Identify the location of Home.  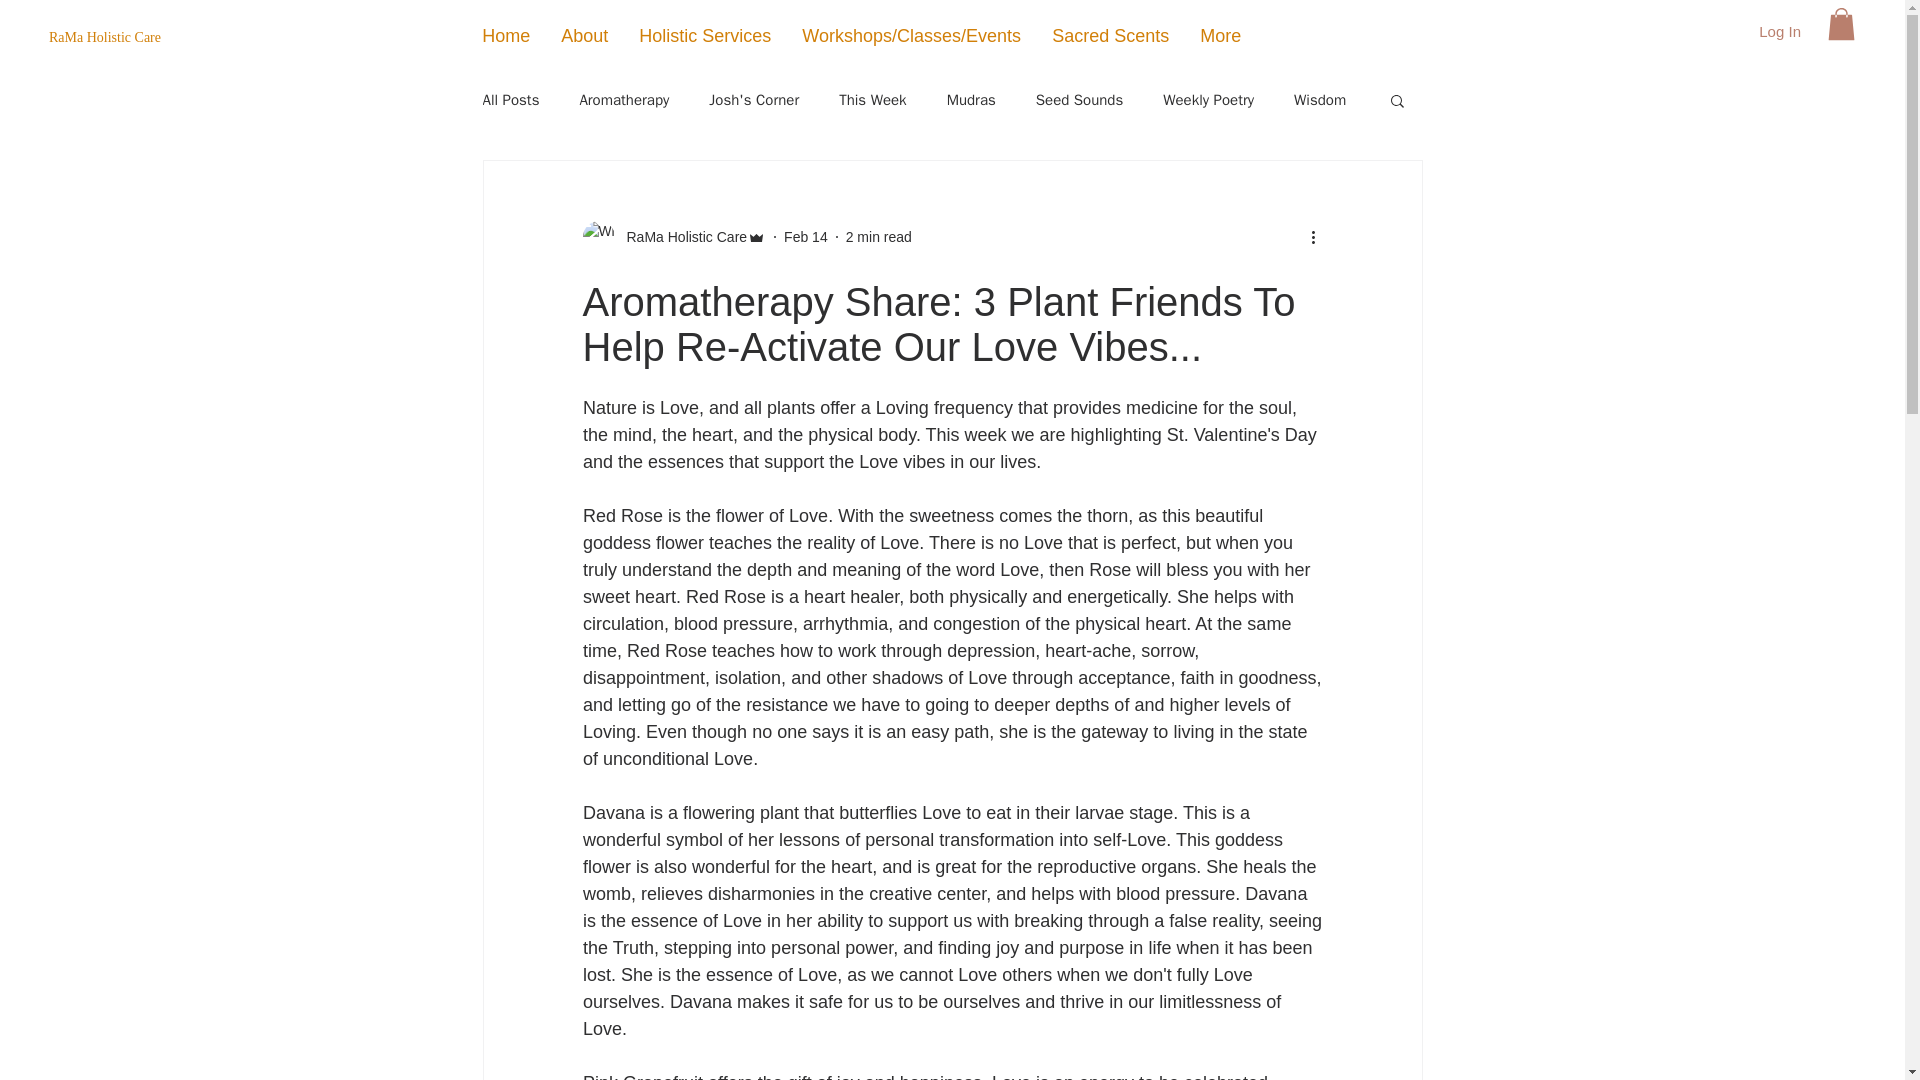
(506, 36).